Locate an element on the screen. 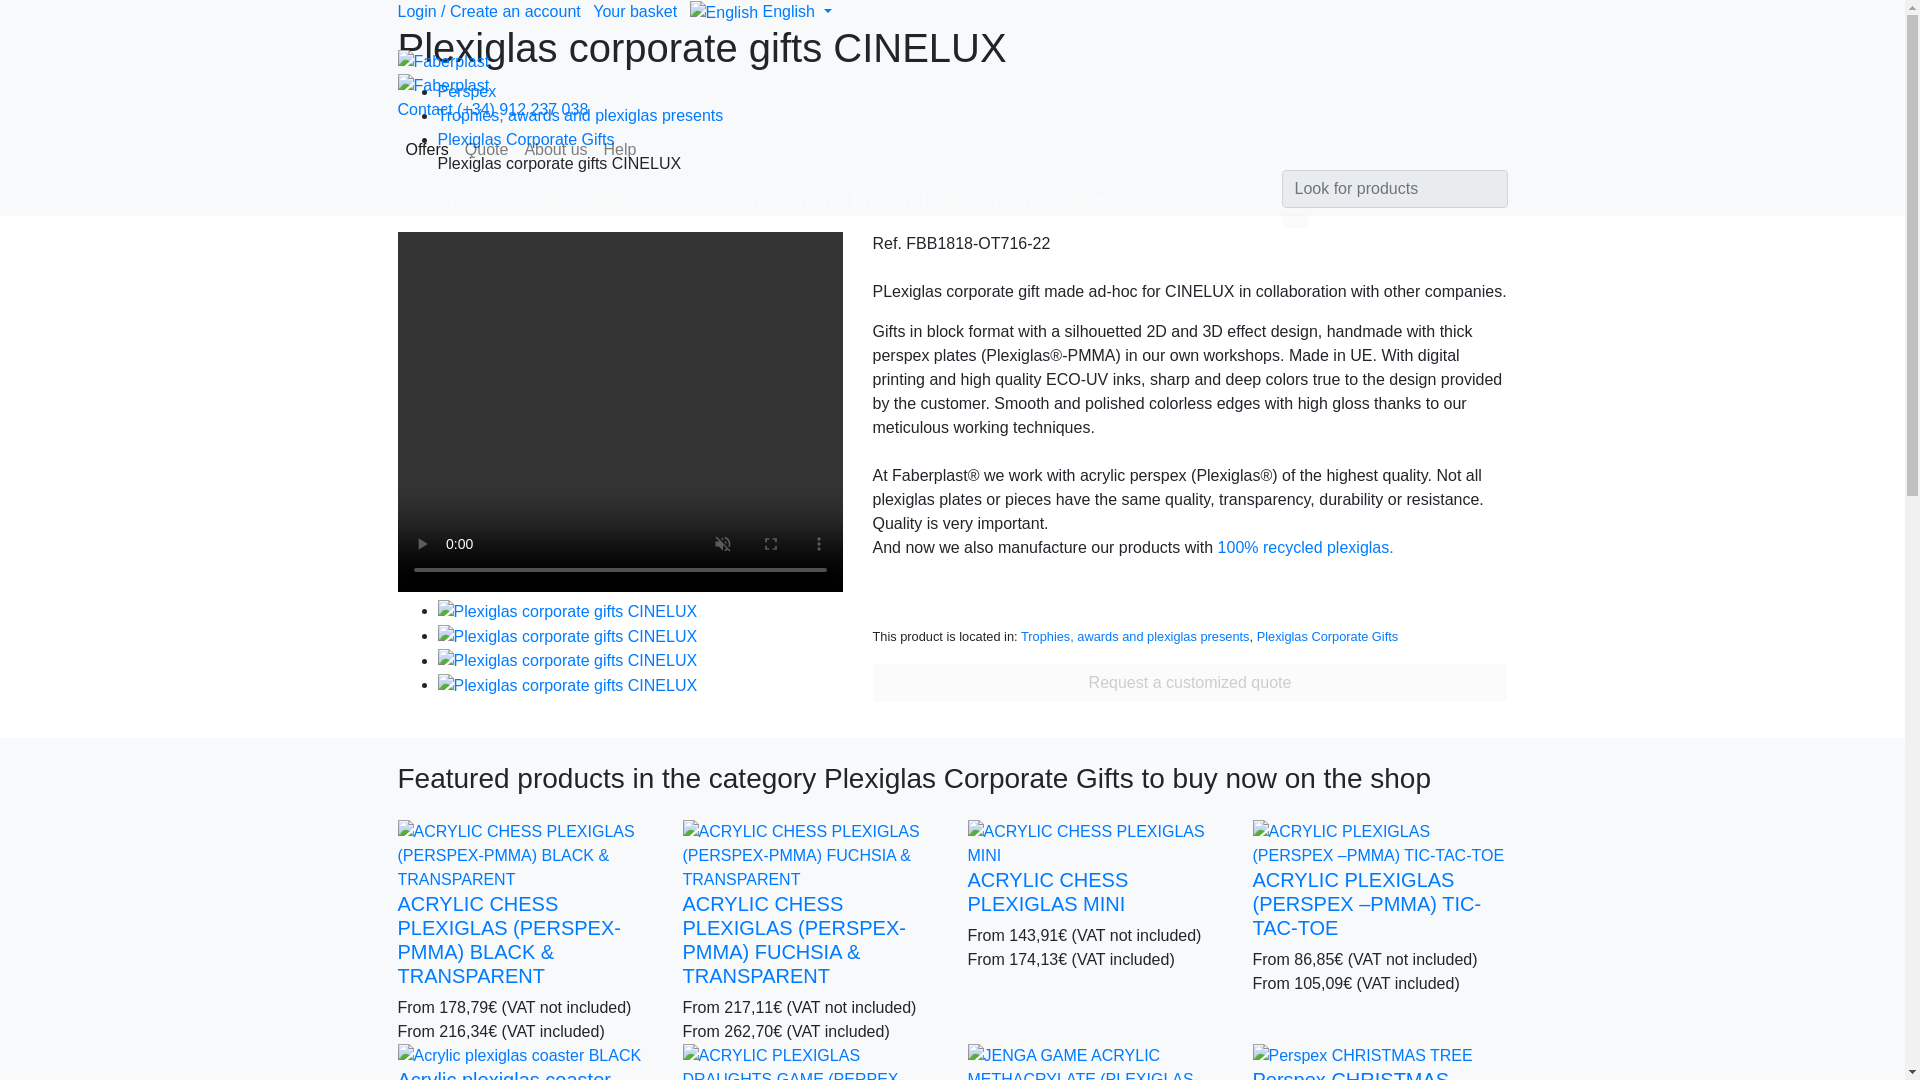  All is located at coordinates (1084, 201).